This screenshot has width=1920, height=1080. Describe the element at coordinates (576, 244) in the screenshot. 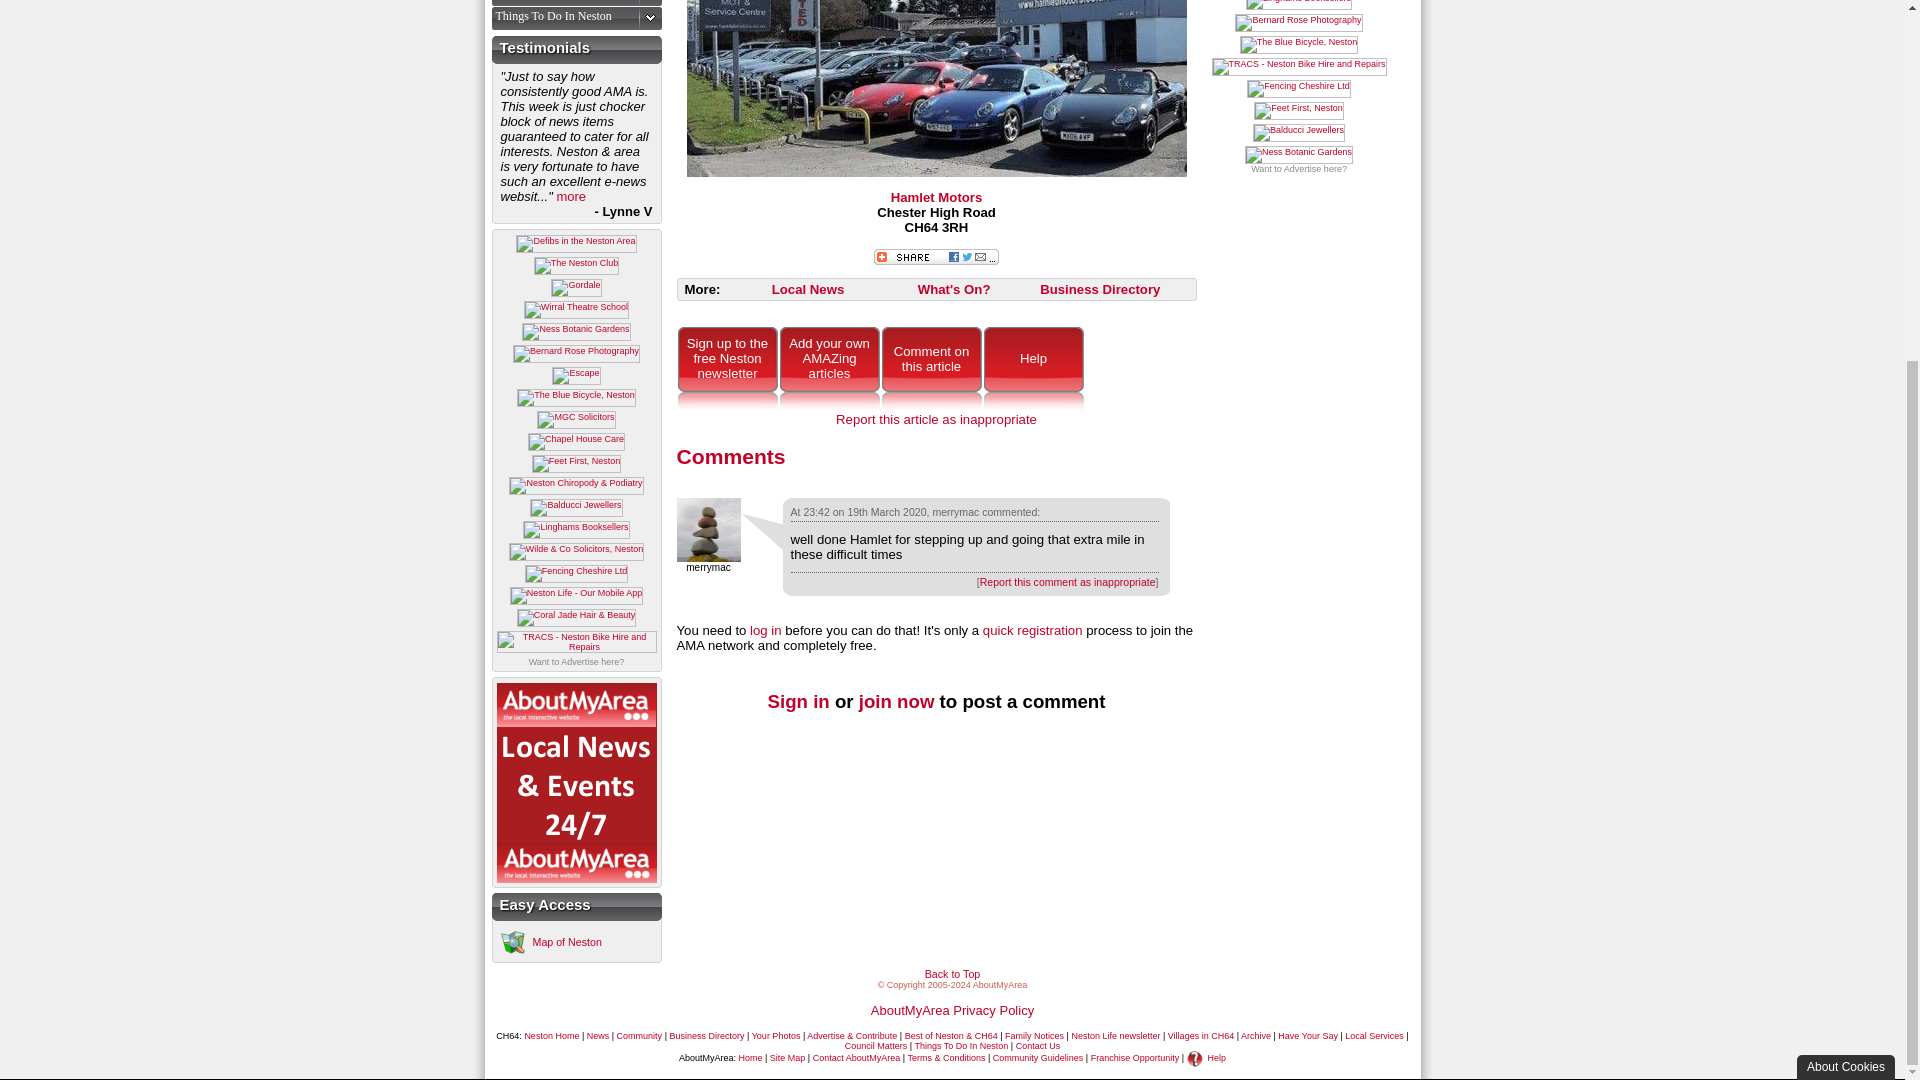

I see `Defibs in the Neston Area` at that location.